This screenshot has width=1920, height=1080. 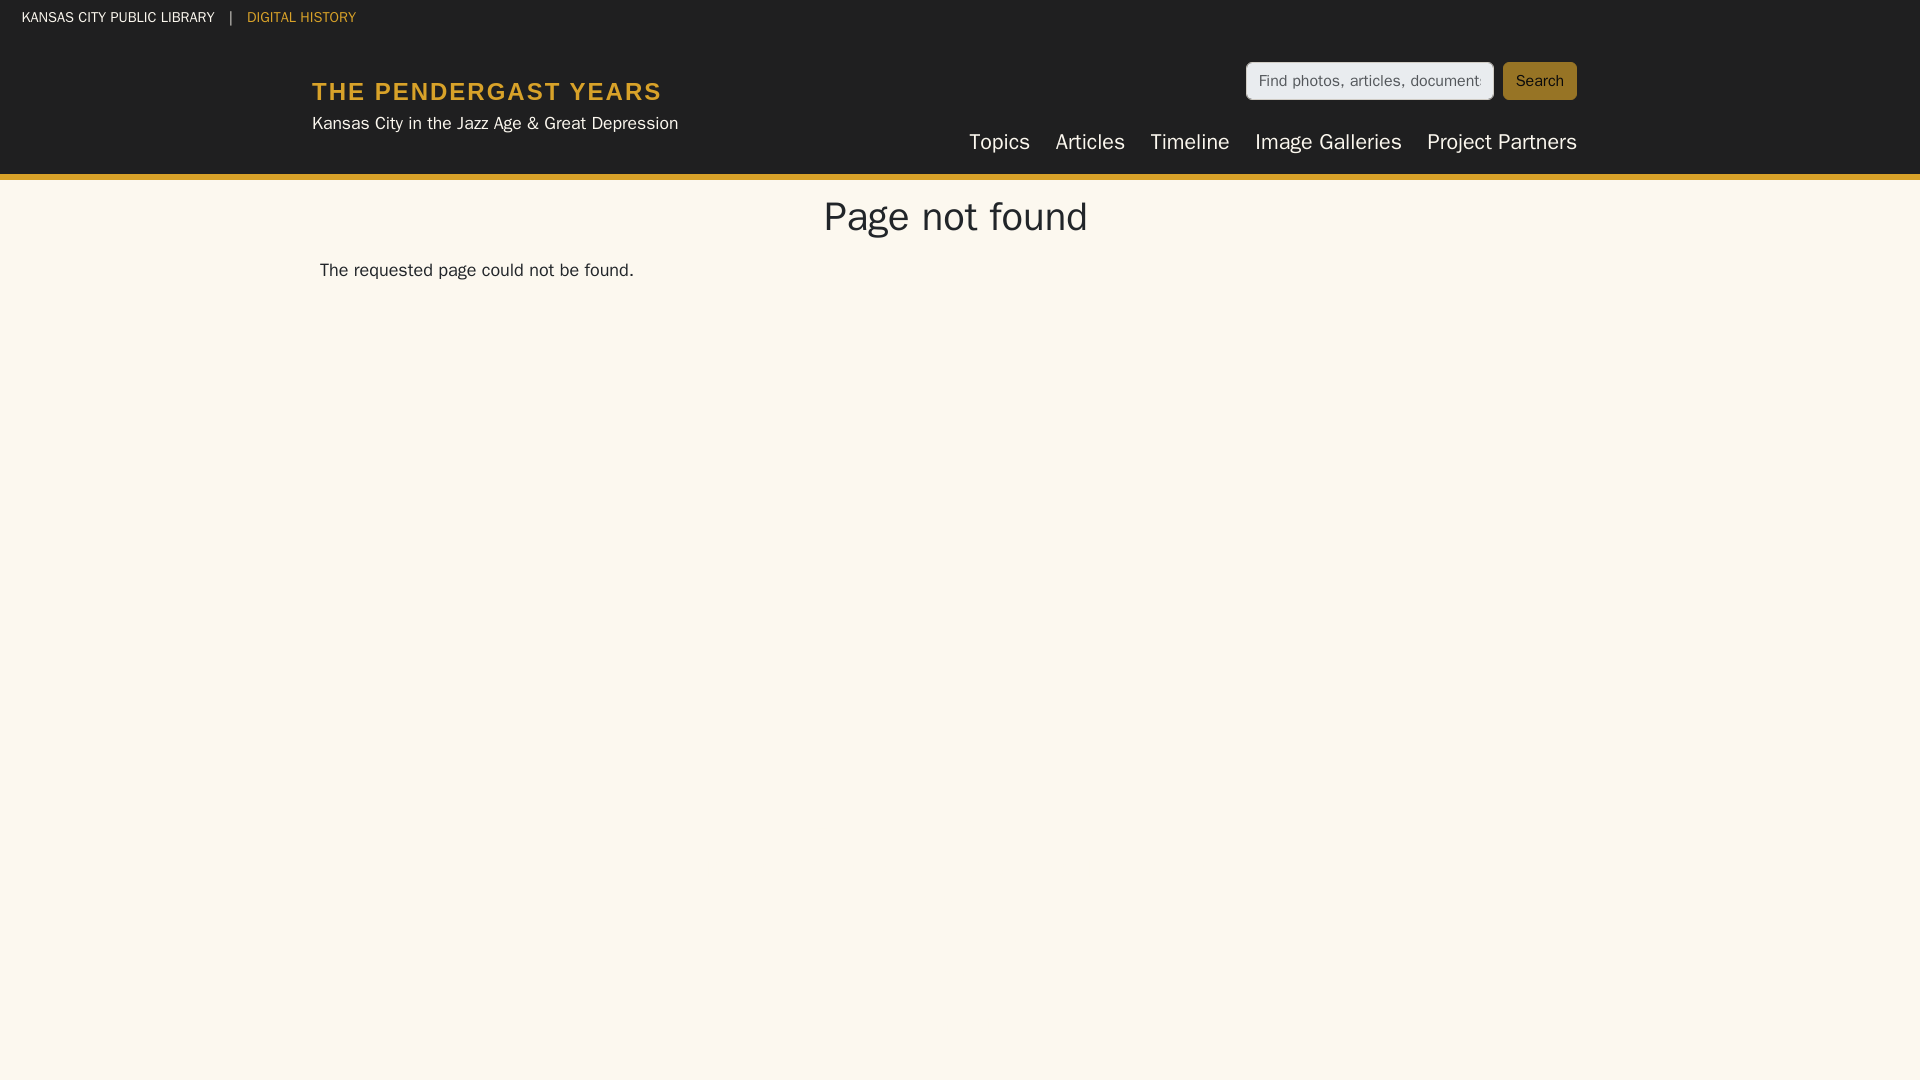 What do you see at coordinates (999, 142) in the screenshot?
I see `Topics` at bounding box center [999, 142].